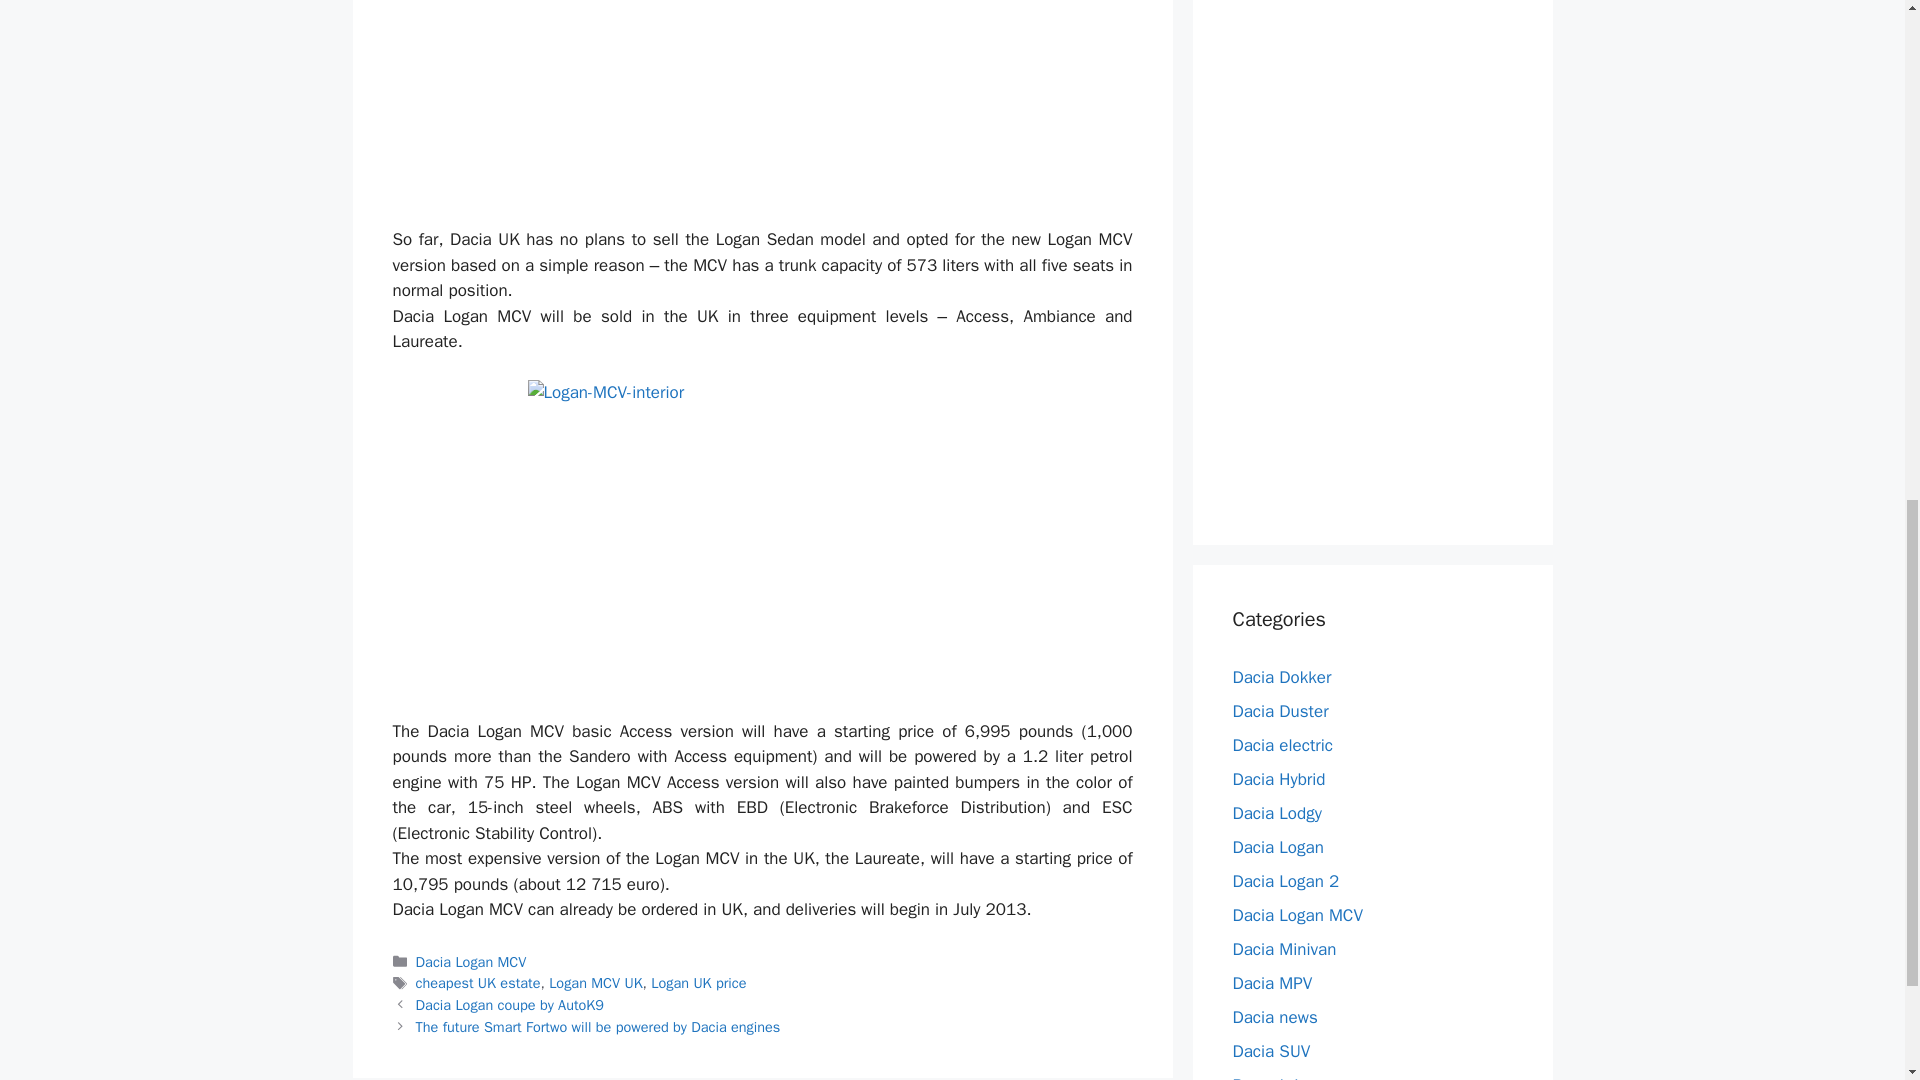 The height and width of the screenshot is (1080, 1920). Describe the element at coordinates (1285, 880) in the screenshot. I see `Dacia Logan 2` at that location.